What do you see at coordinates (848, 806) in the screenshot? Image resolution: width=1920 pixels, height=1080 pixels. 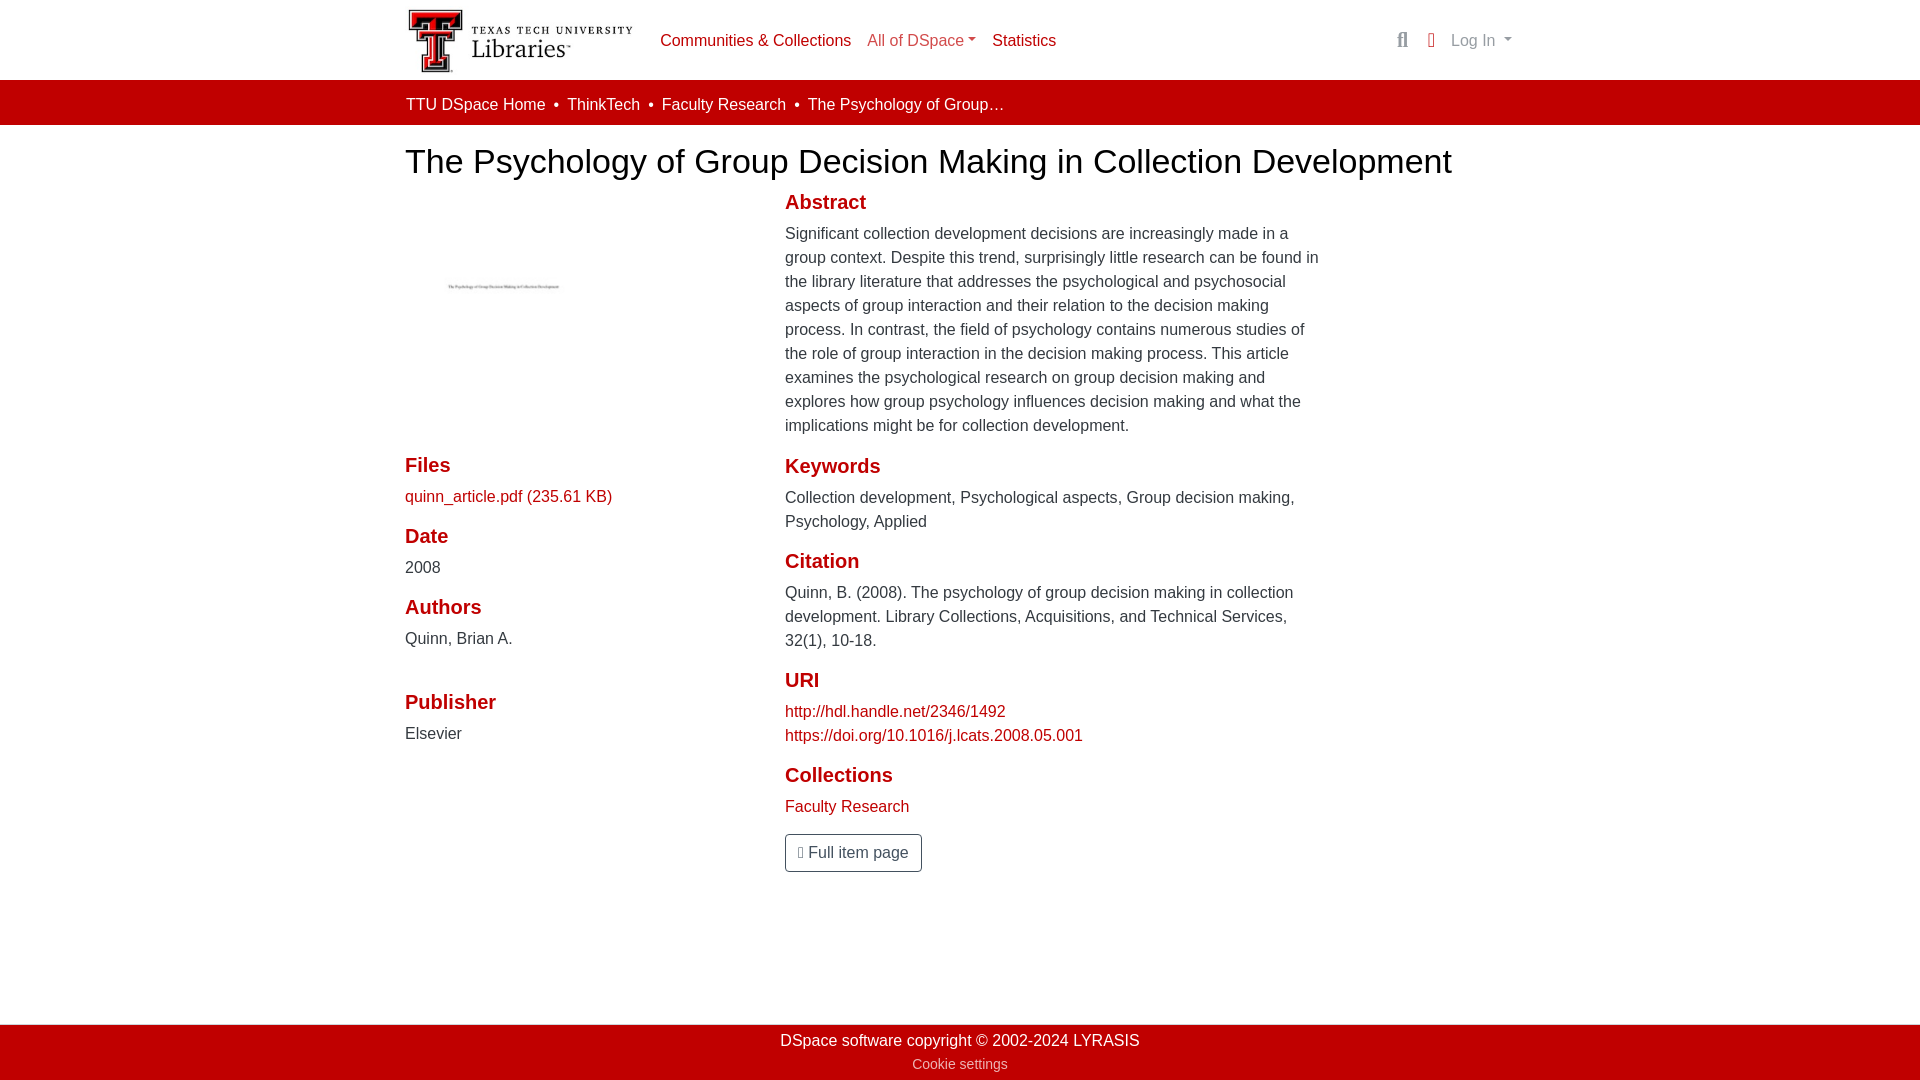 I see `Faculty Research` at bounding box center [848, 806].